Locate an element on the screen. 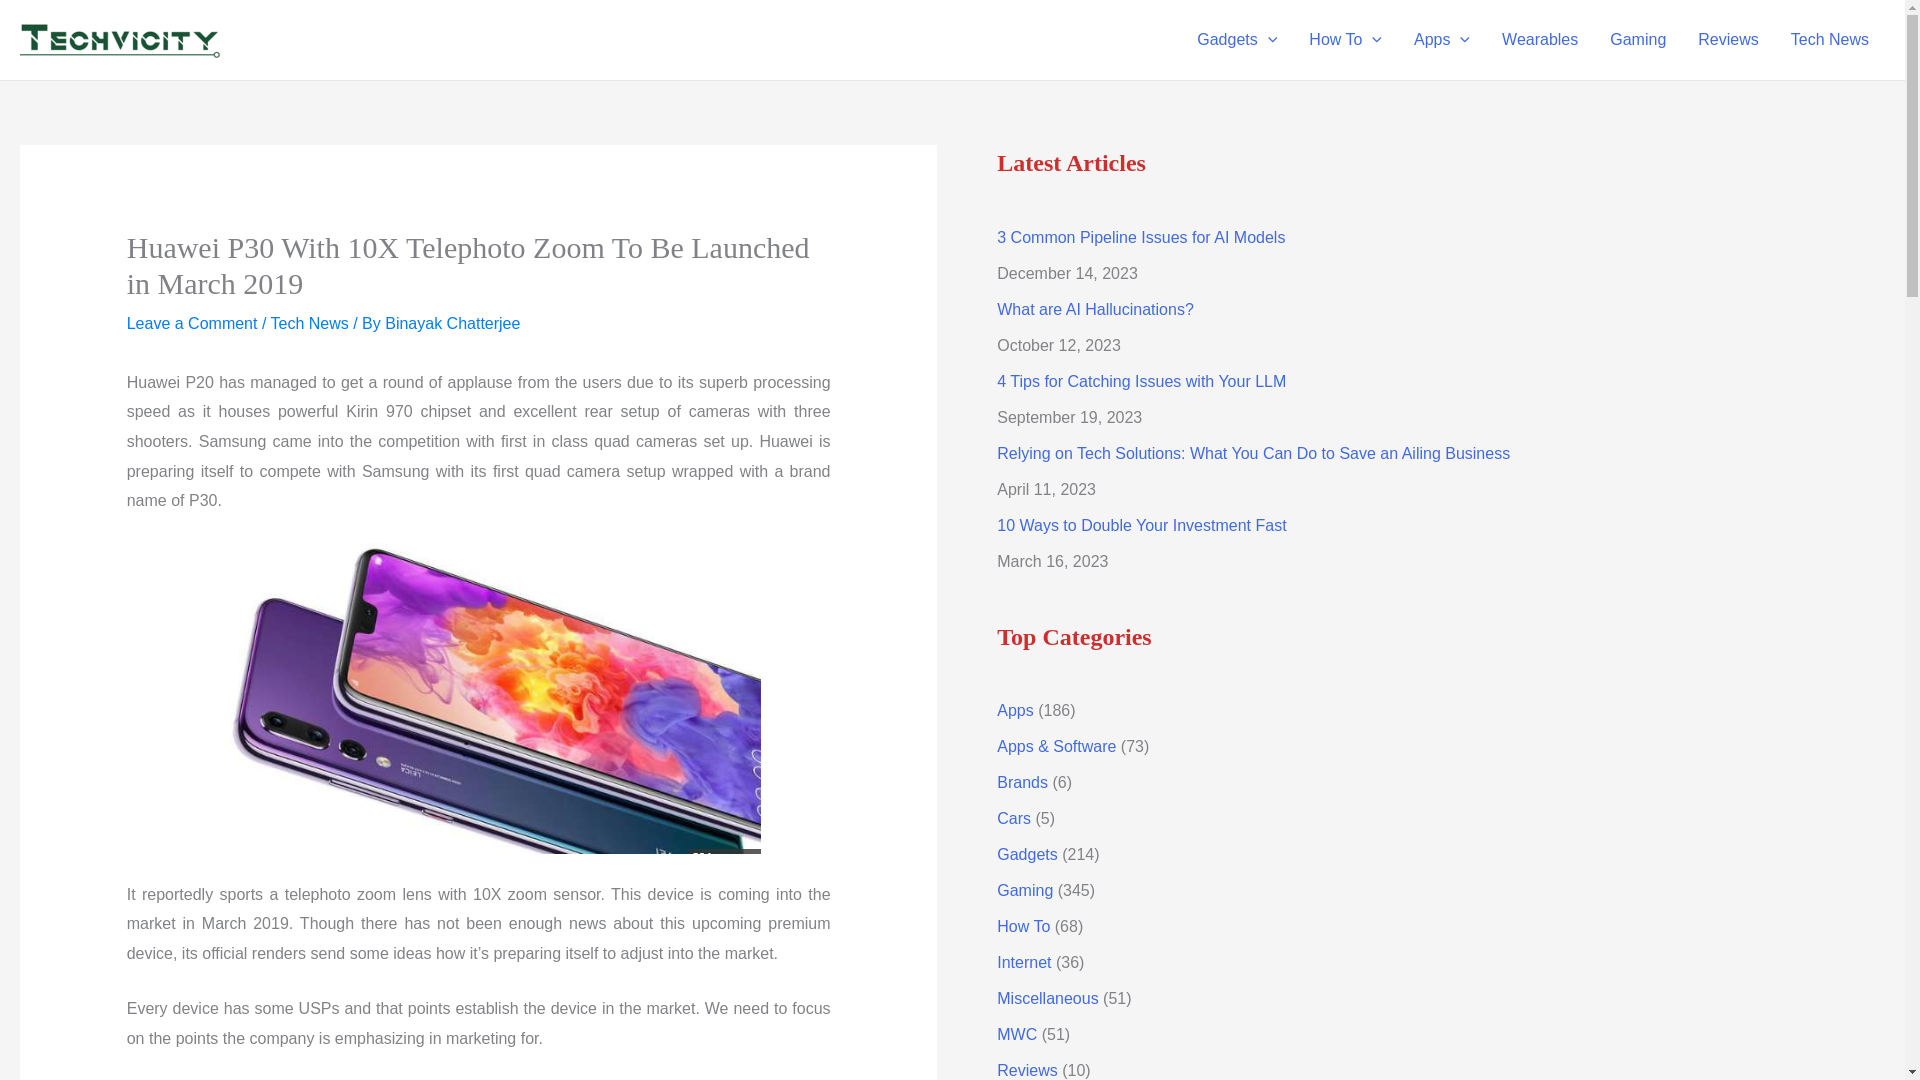  How To is located at coordinates (1344, 40).